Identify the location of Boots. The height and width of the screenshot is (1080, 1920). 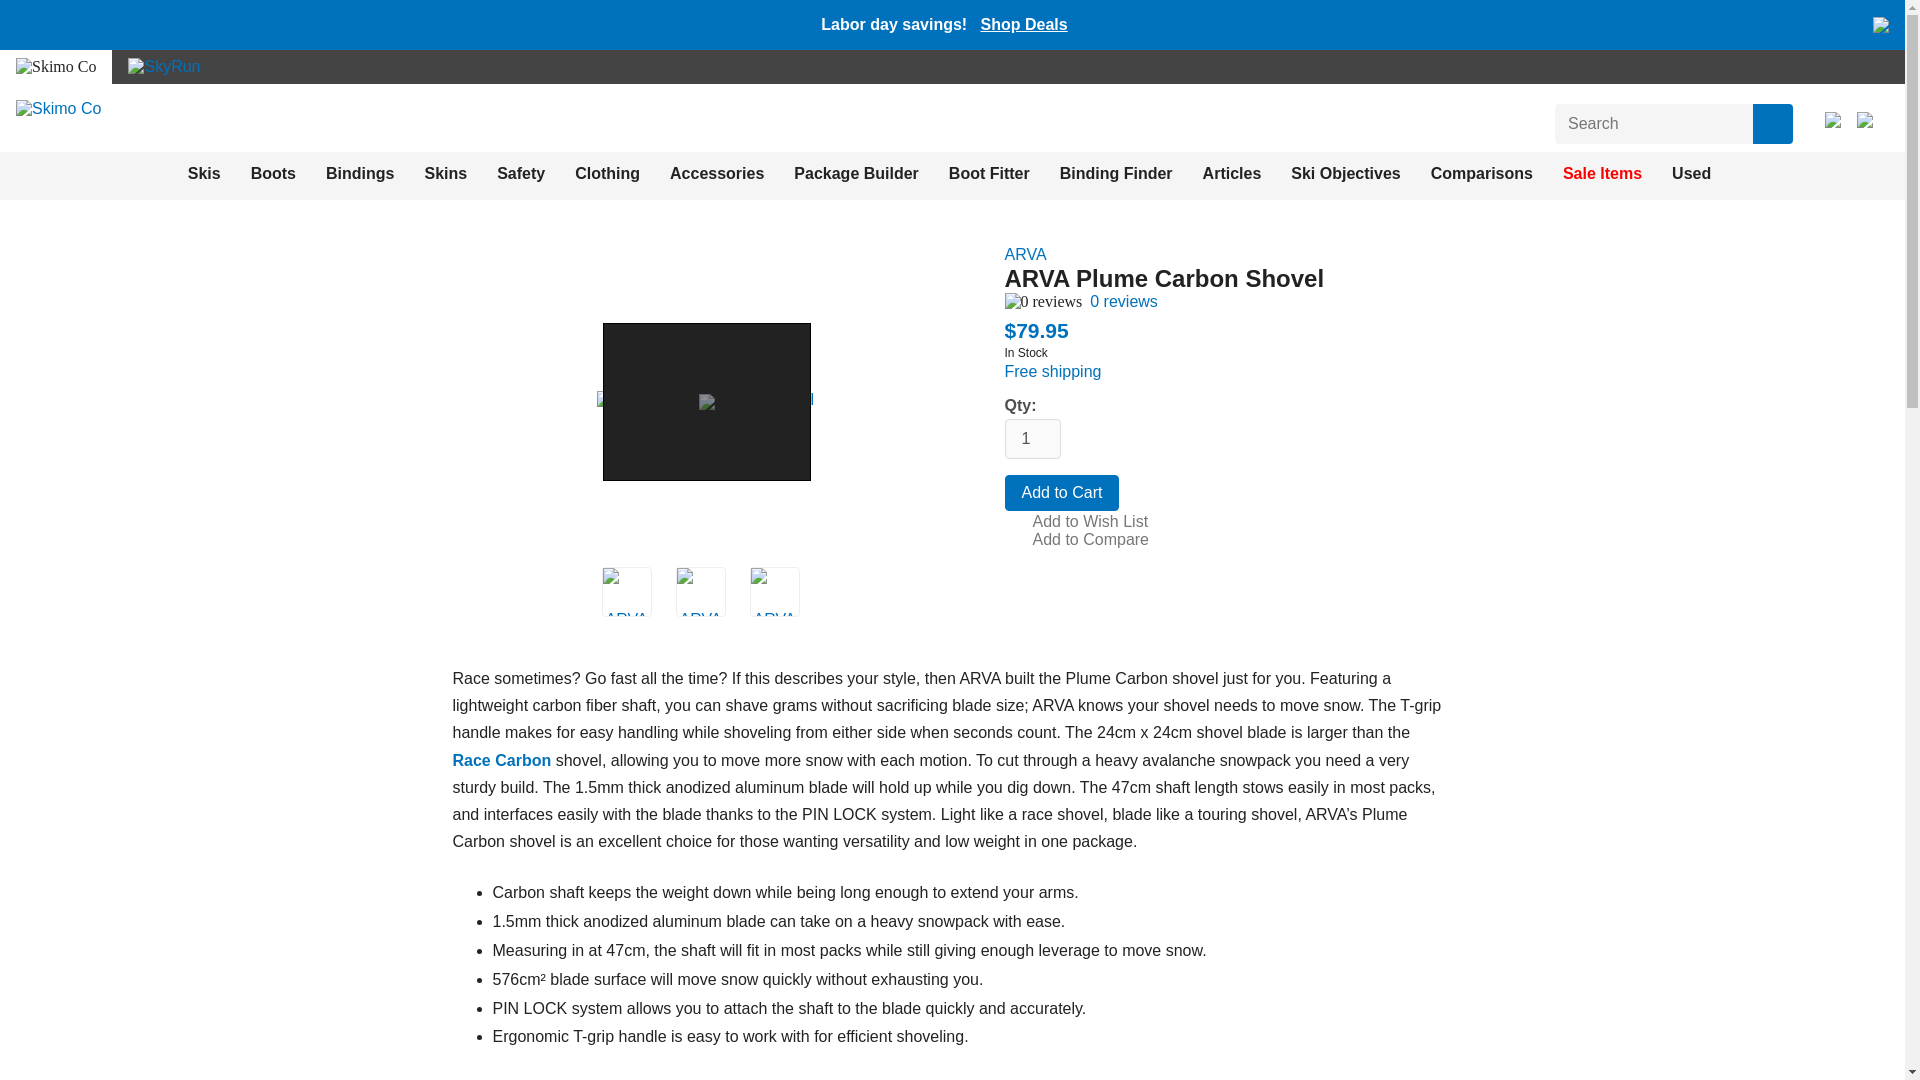
(273, 174).